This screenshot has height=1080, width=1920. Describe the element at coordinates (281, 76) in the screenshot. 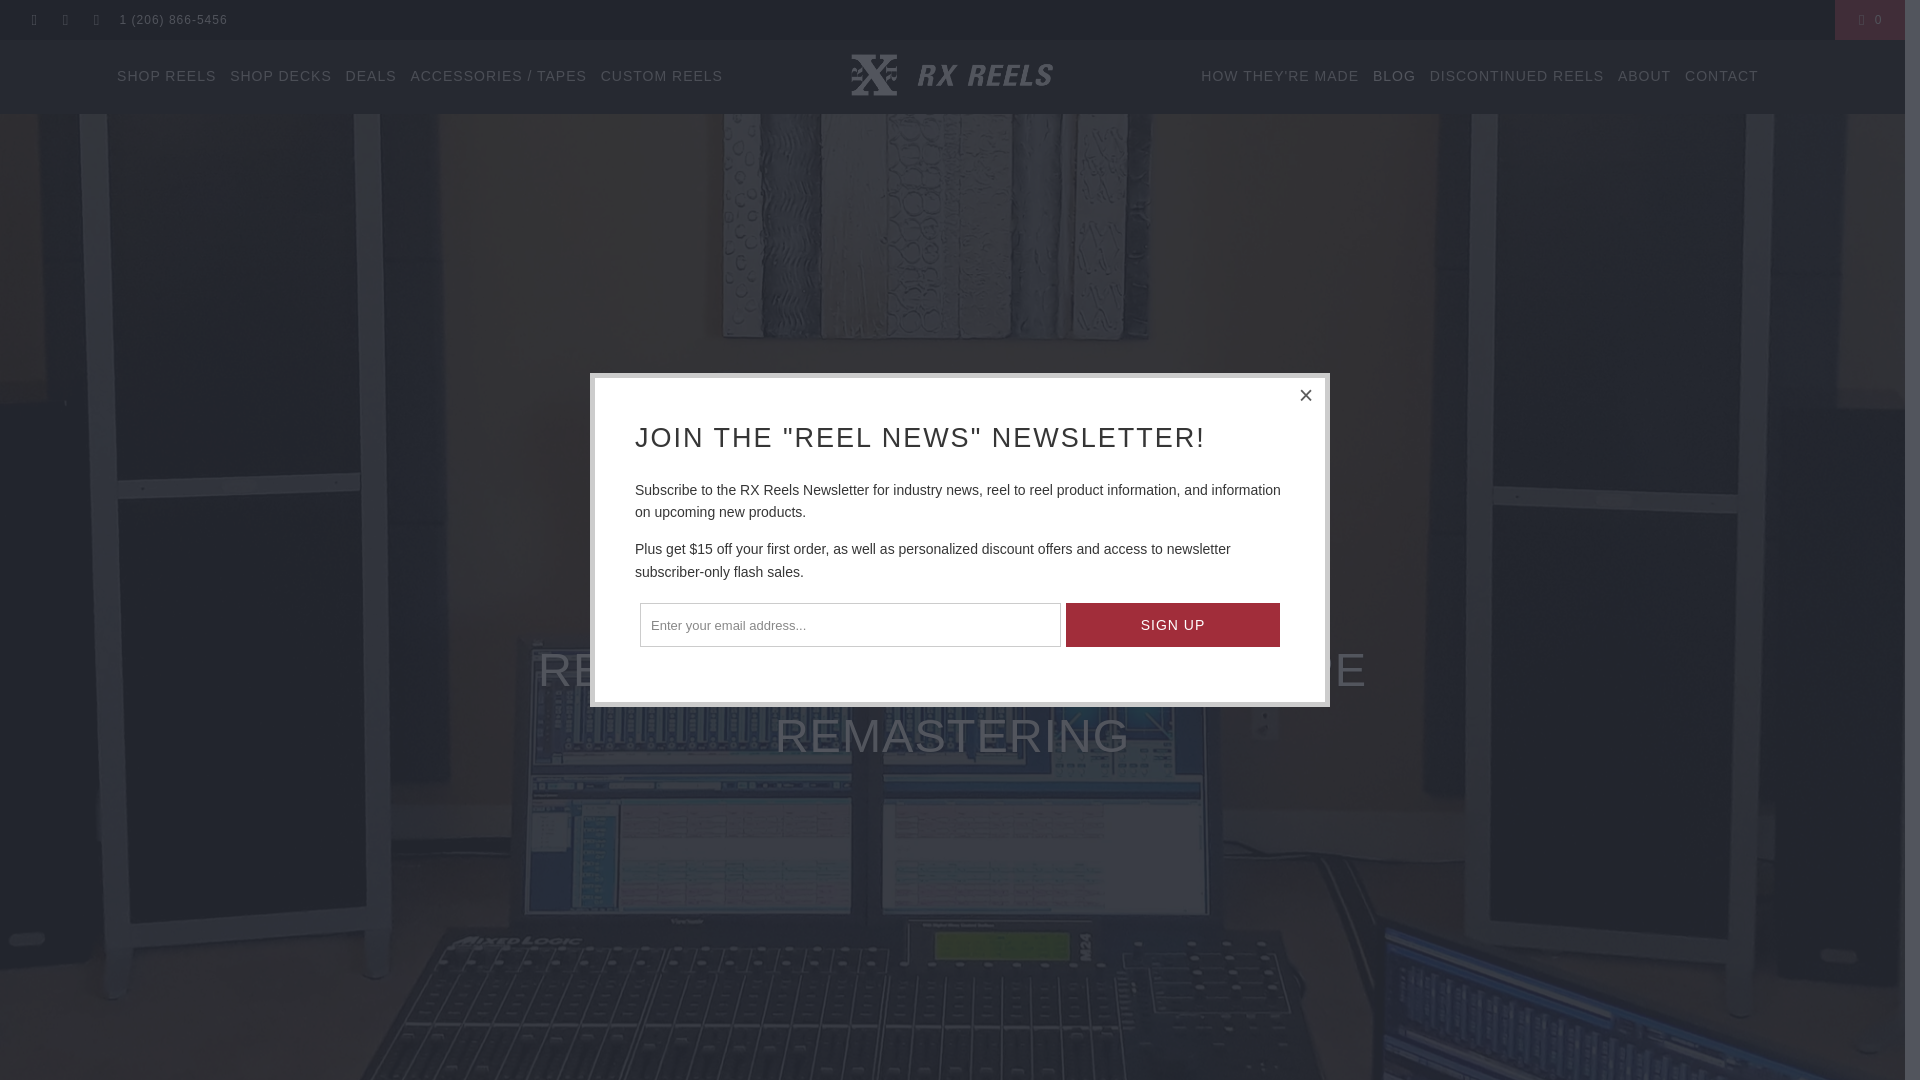

I see `SHOP DECKS` at that location.